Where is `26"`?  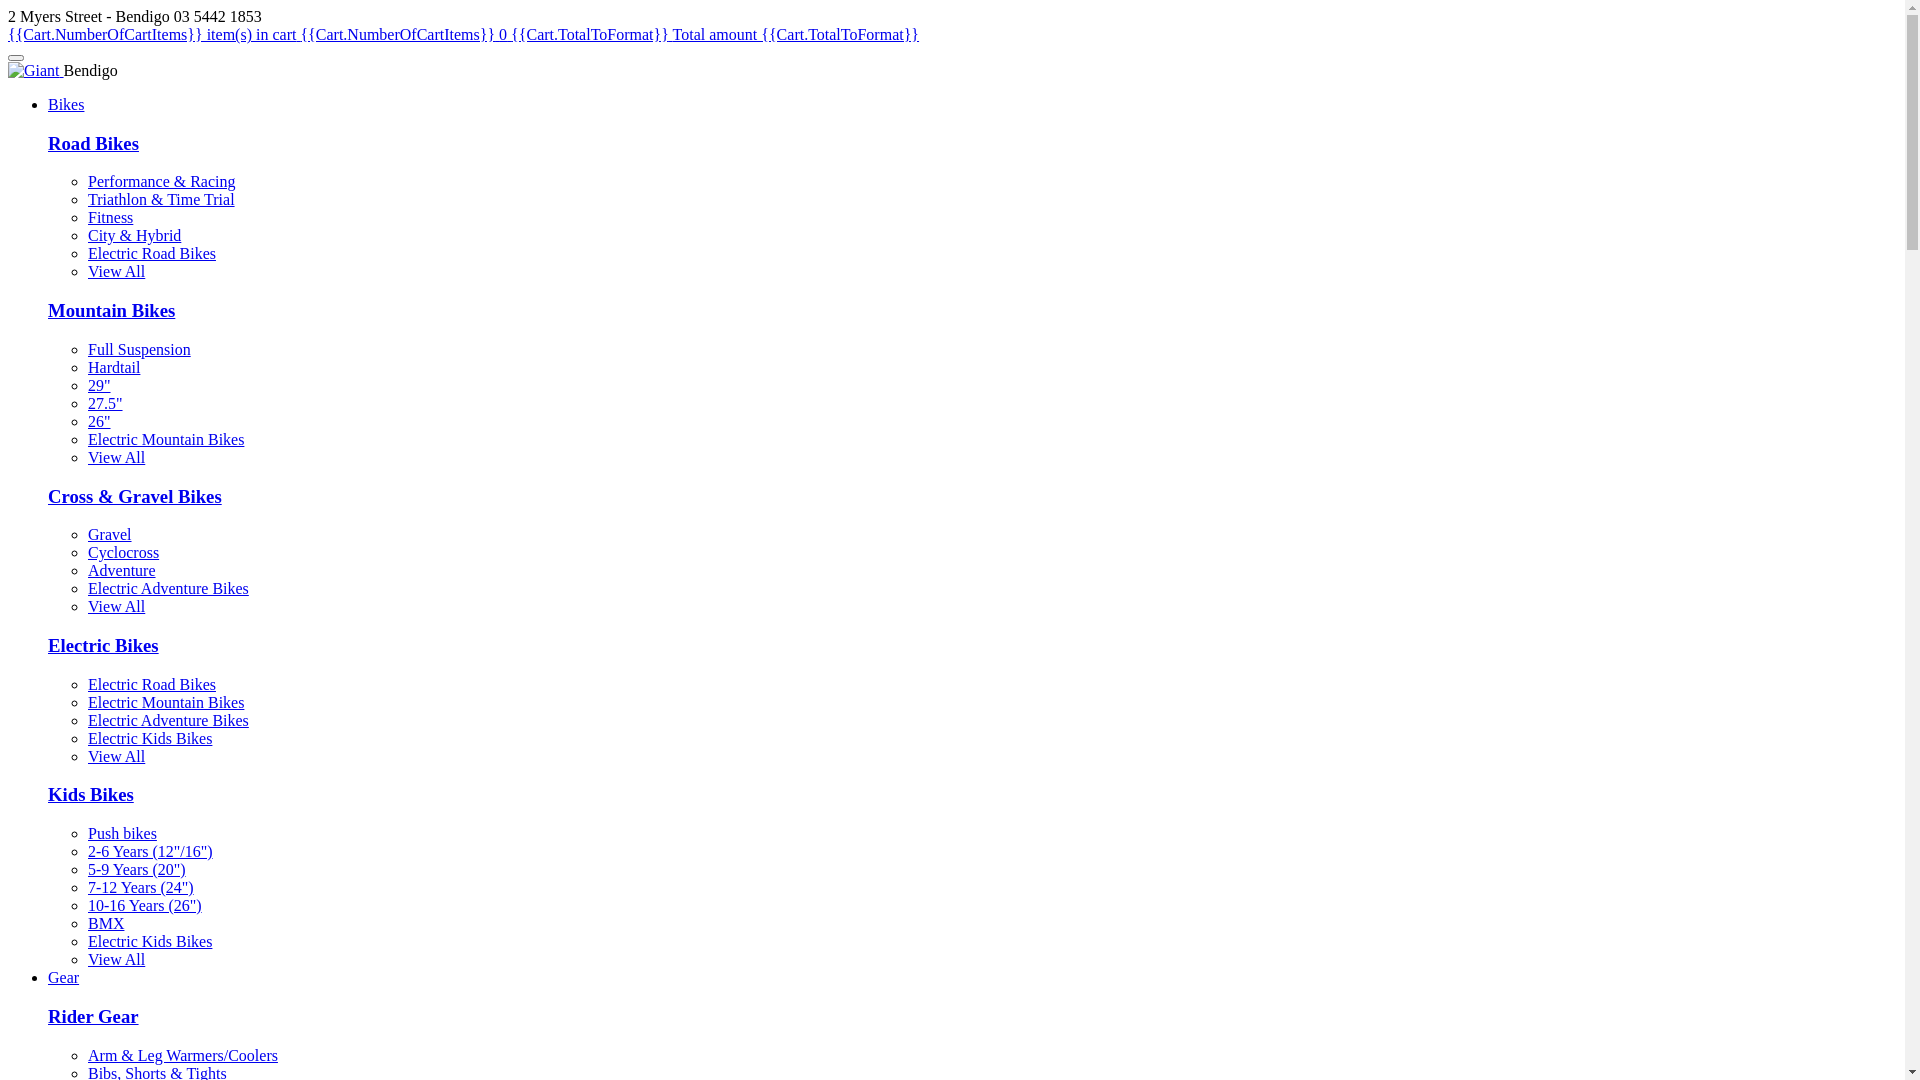
26" is located at coordinates (100, 422).